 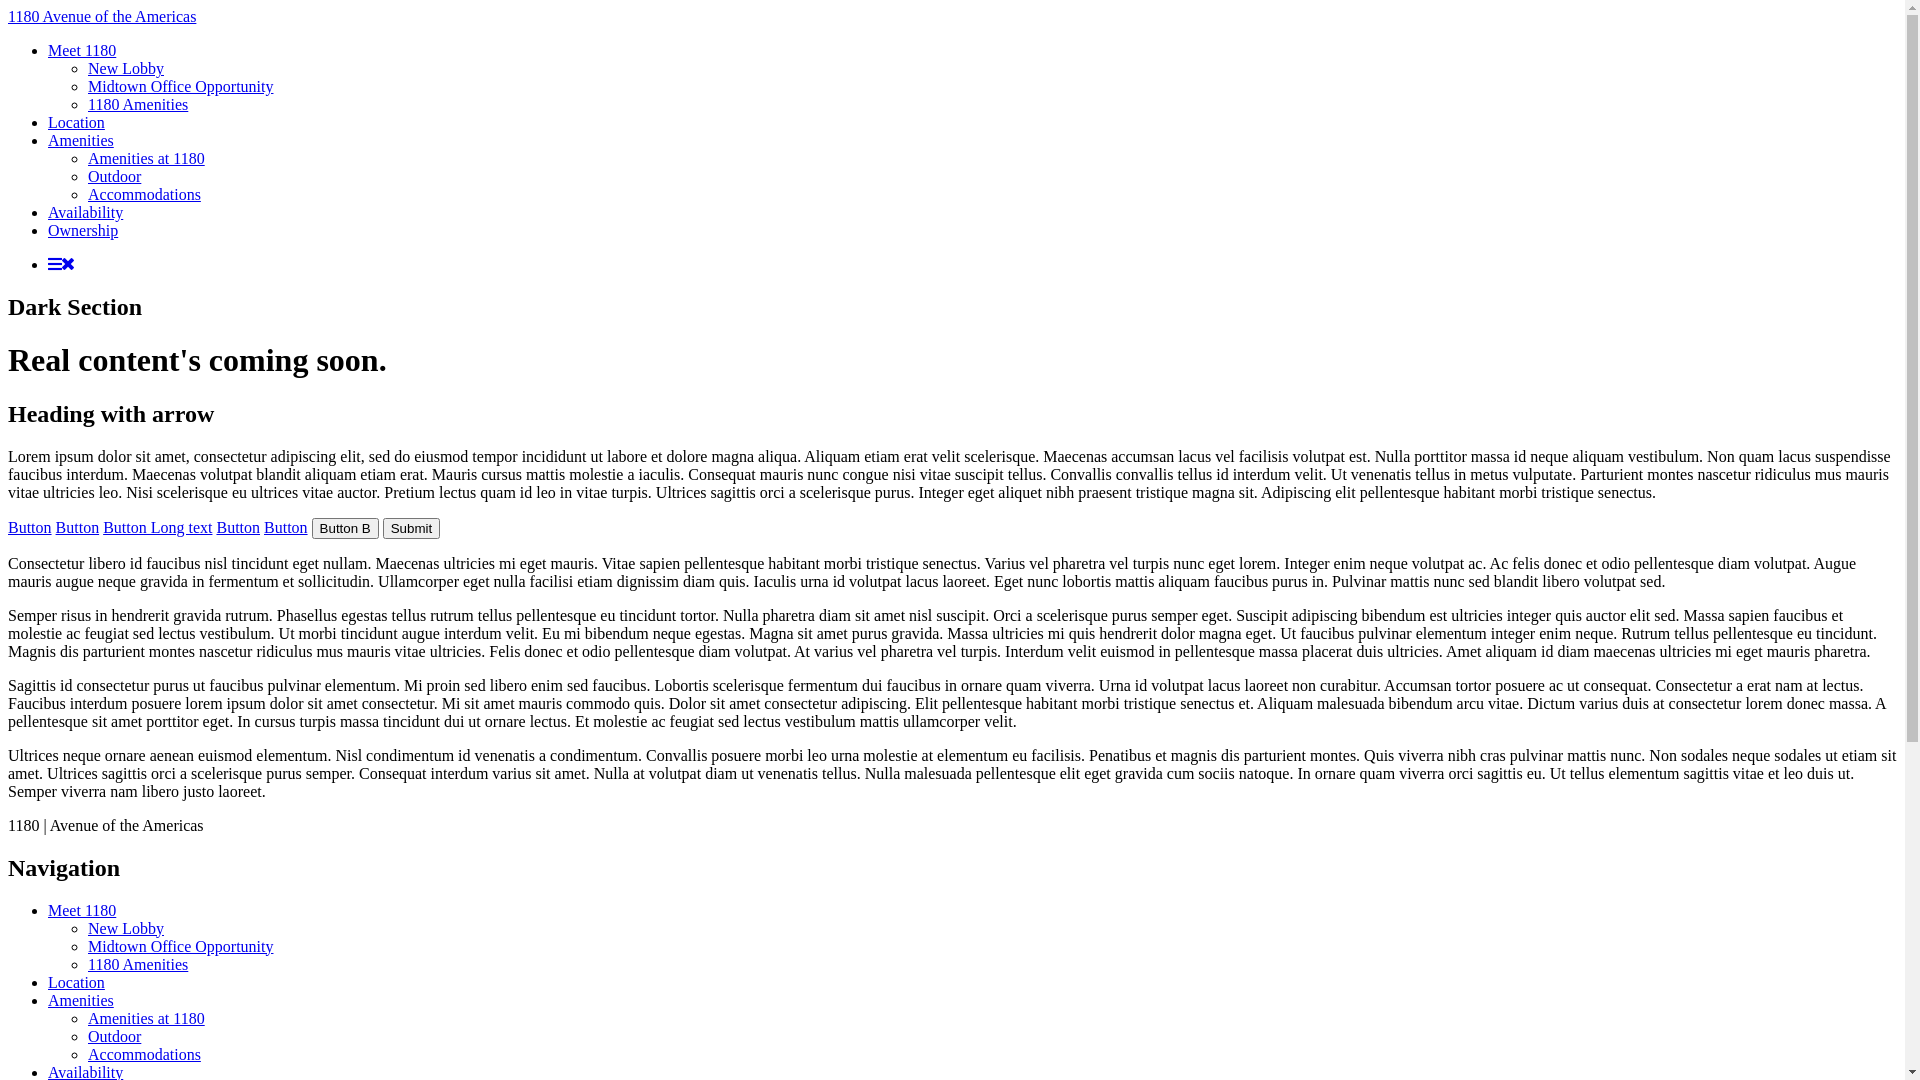 What do you see at coordinates (82, 50) in the screenshot?
I see `Meet 1180` at bounding box center [82, 50].